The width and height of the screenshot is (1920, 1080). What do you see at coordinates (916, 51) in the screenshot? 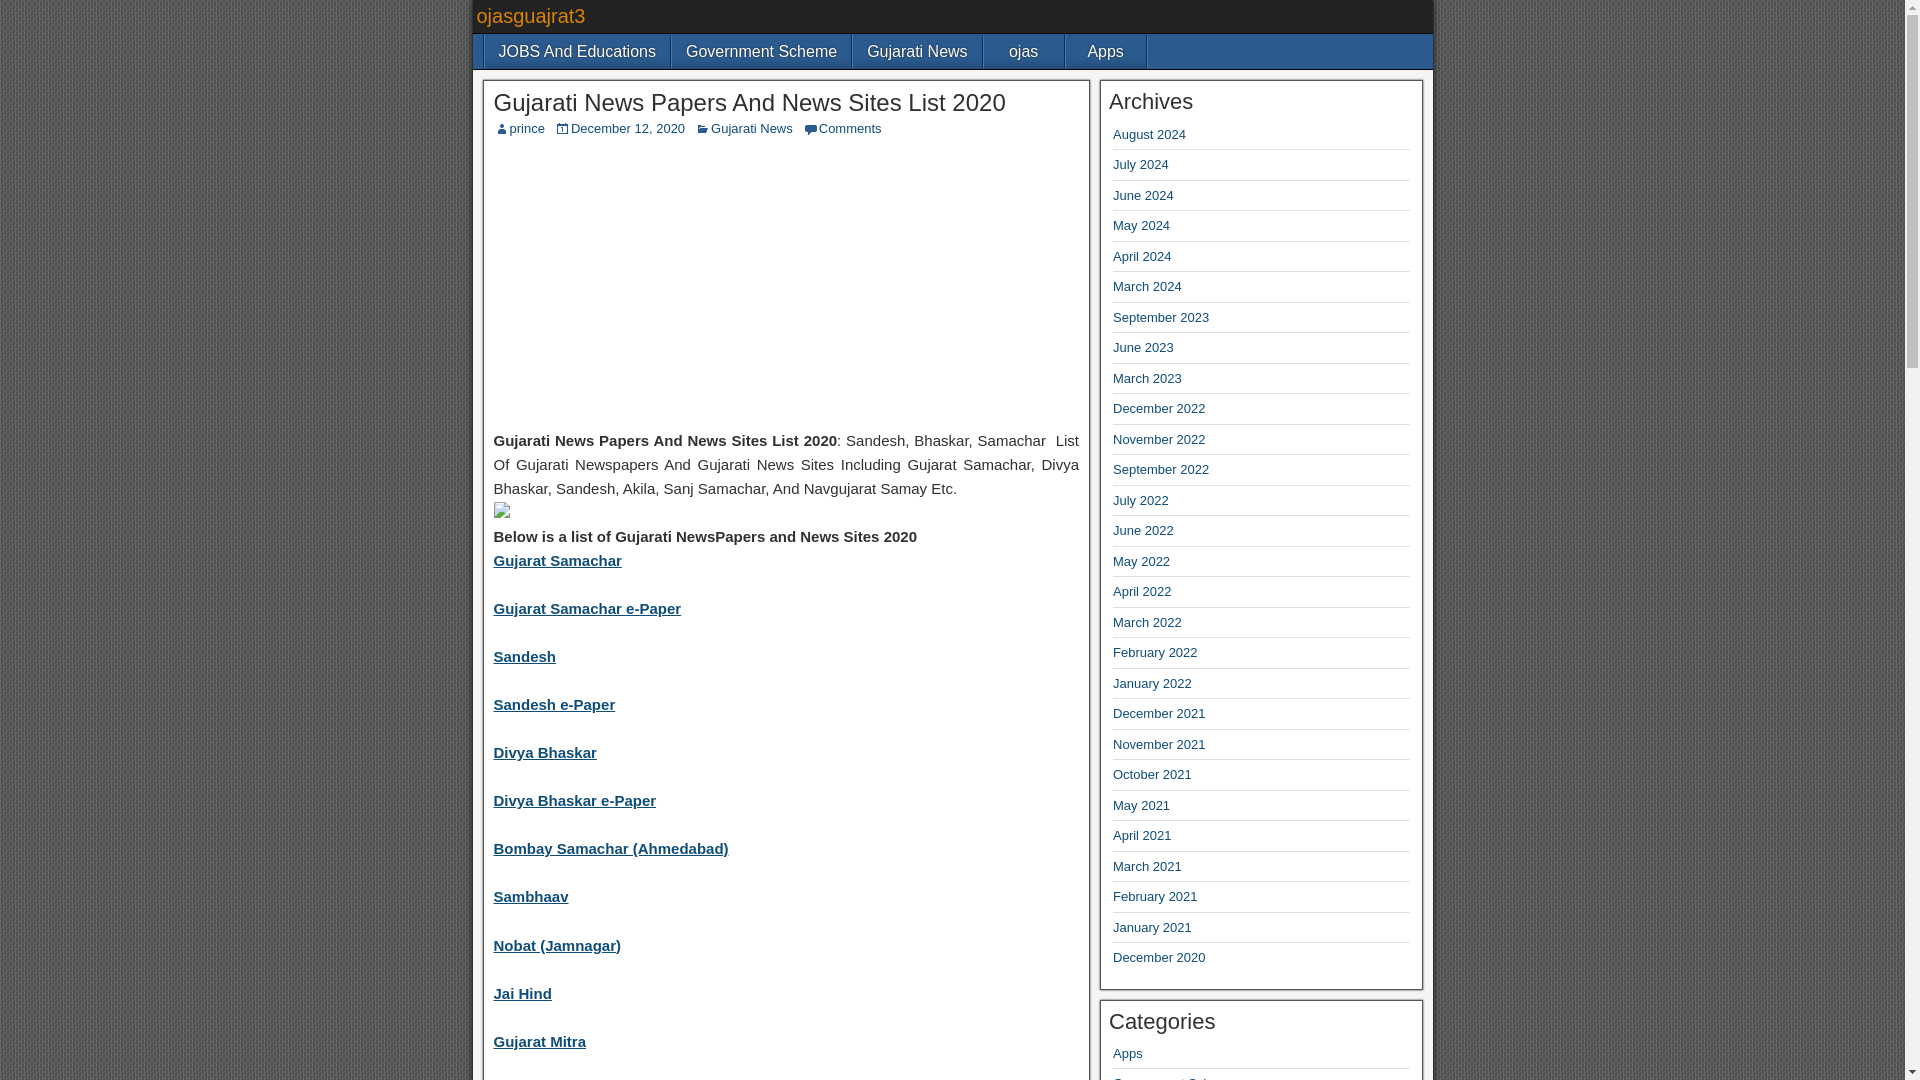
I see `Gujarati News` at bounding box center [916, 51].